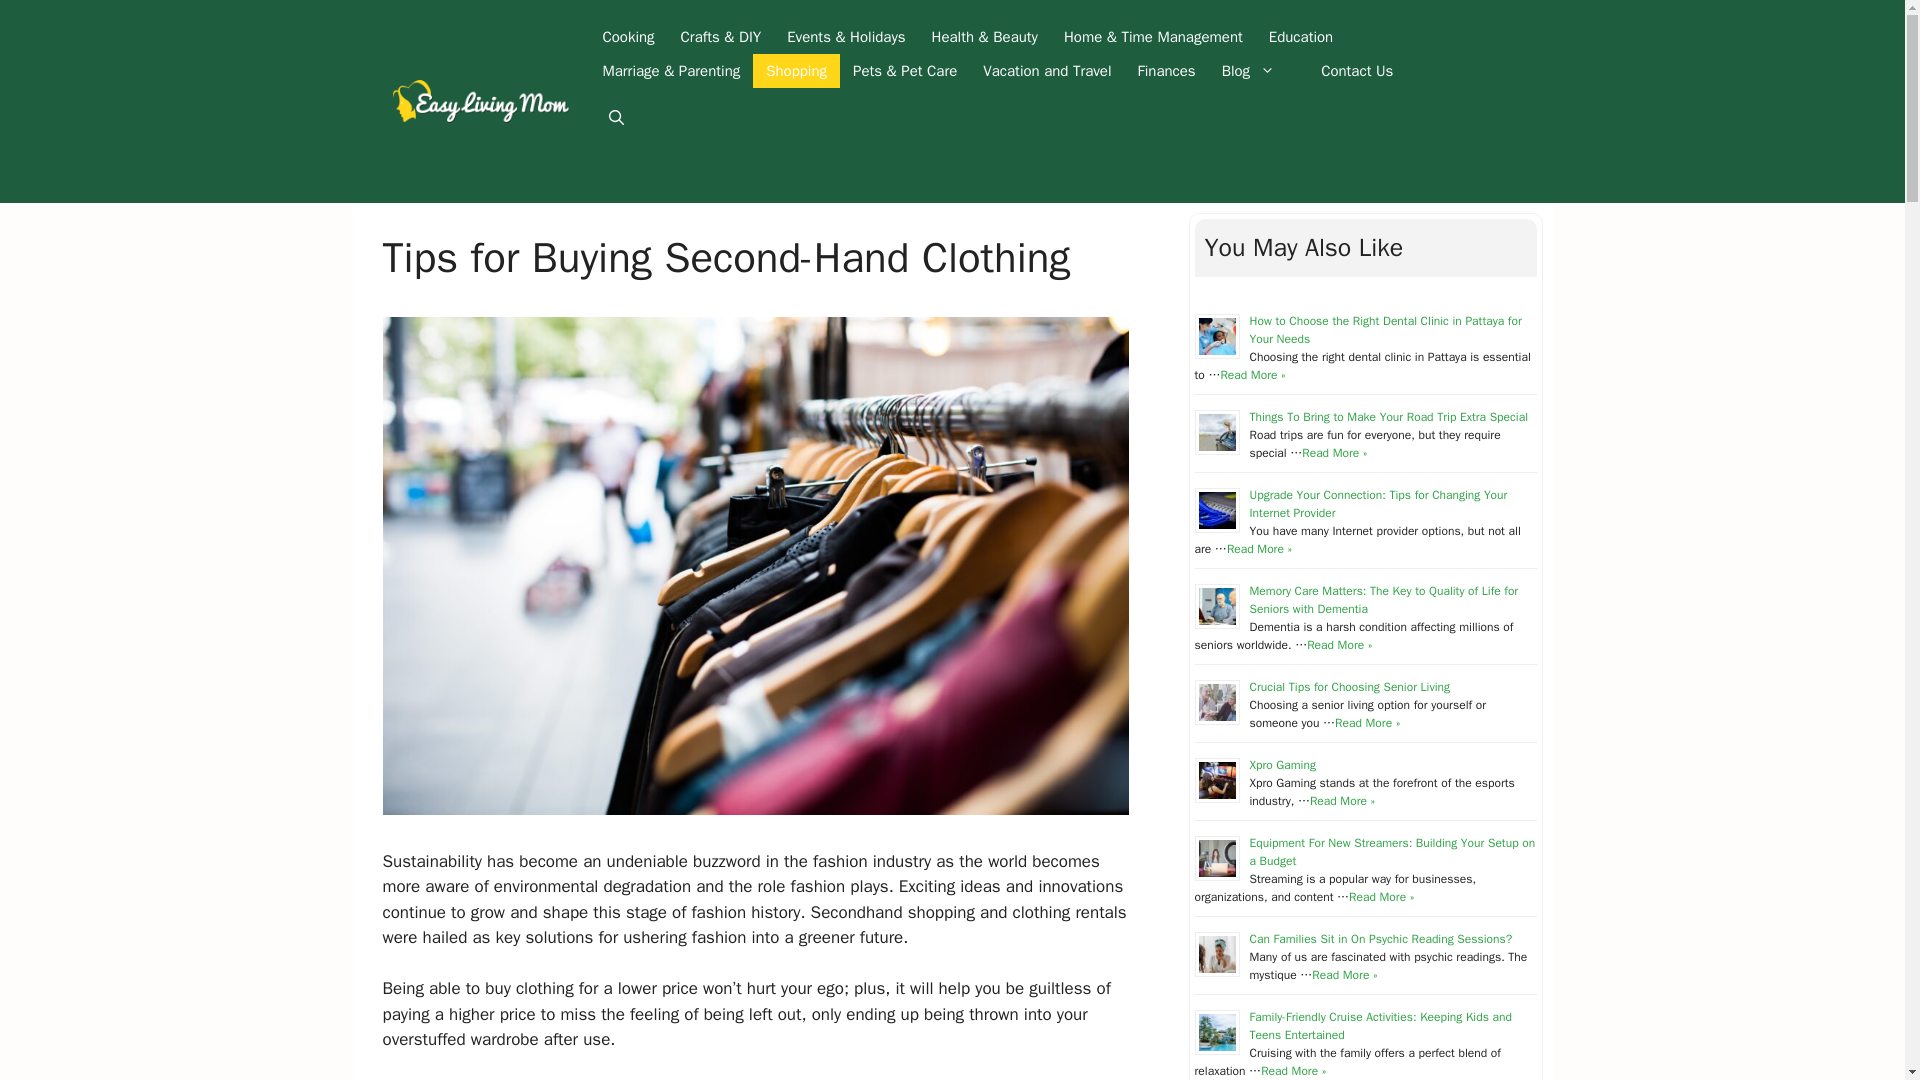  Describe the element at coordinates (1258, 70) in the screenshot. I see `Blog` at that location.